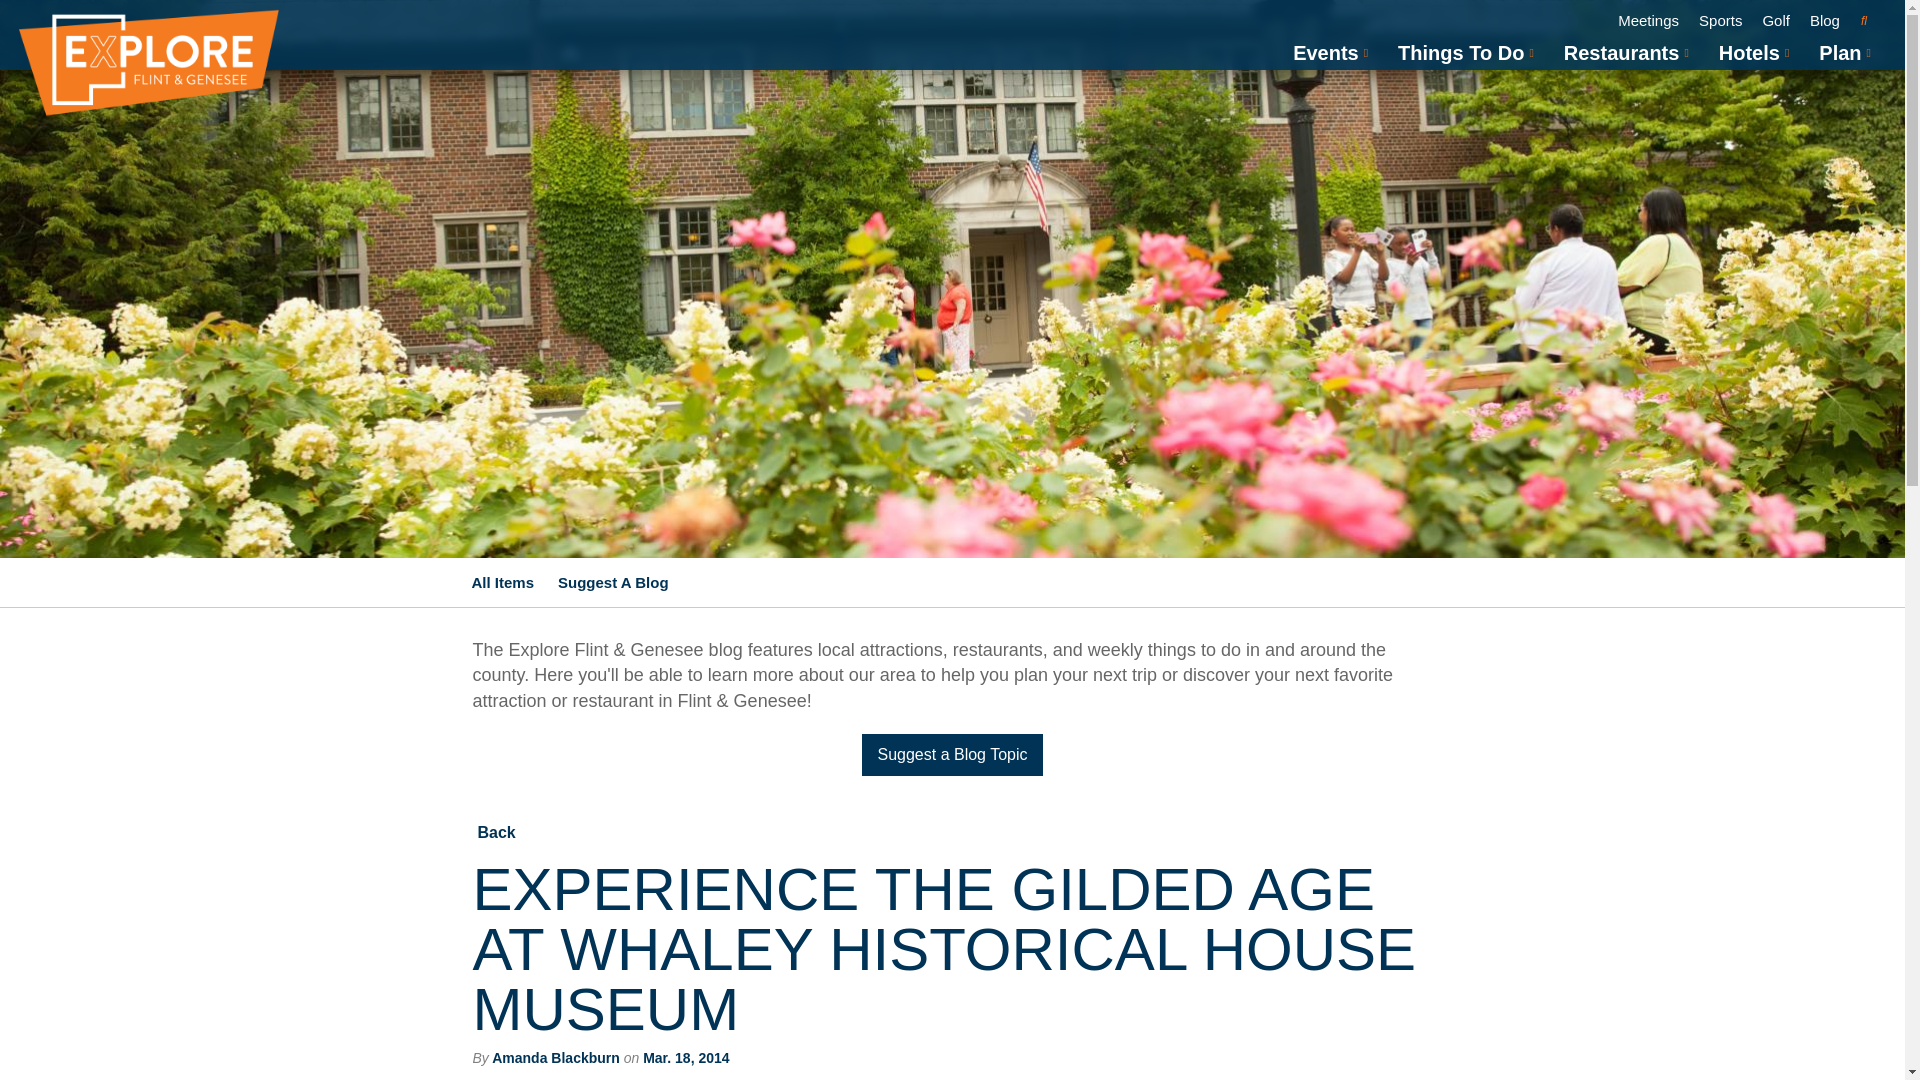 The width and height of the screenshot is (1920, 1080). Describe the element at coordinates (1824, 20) in the screenshot. I see `Blog` at that location.